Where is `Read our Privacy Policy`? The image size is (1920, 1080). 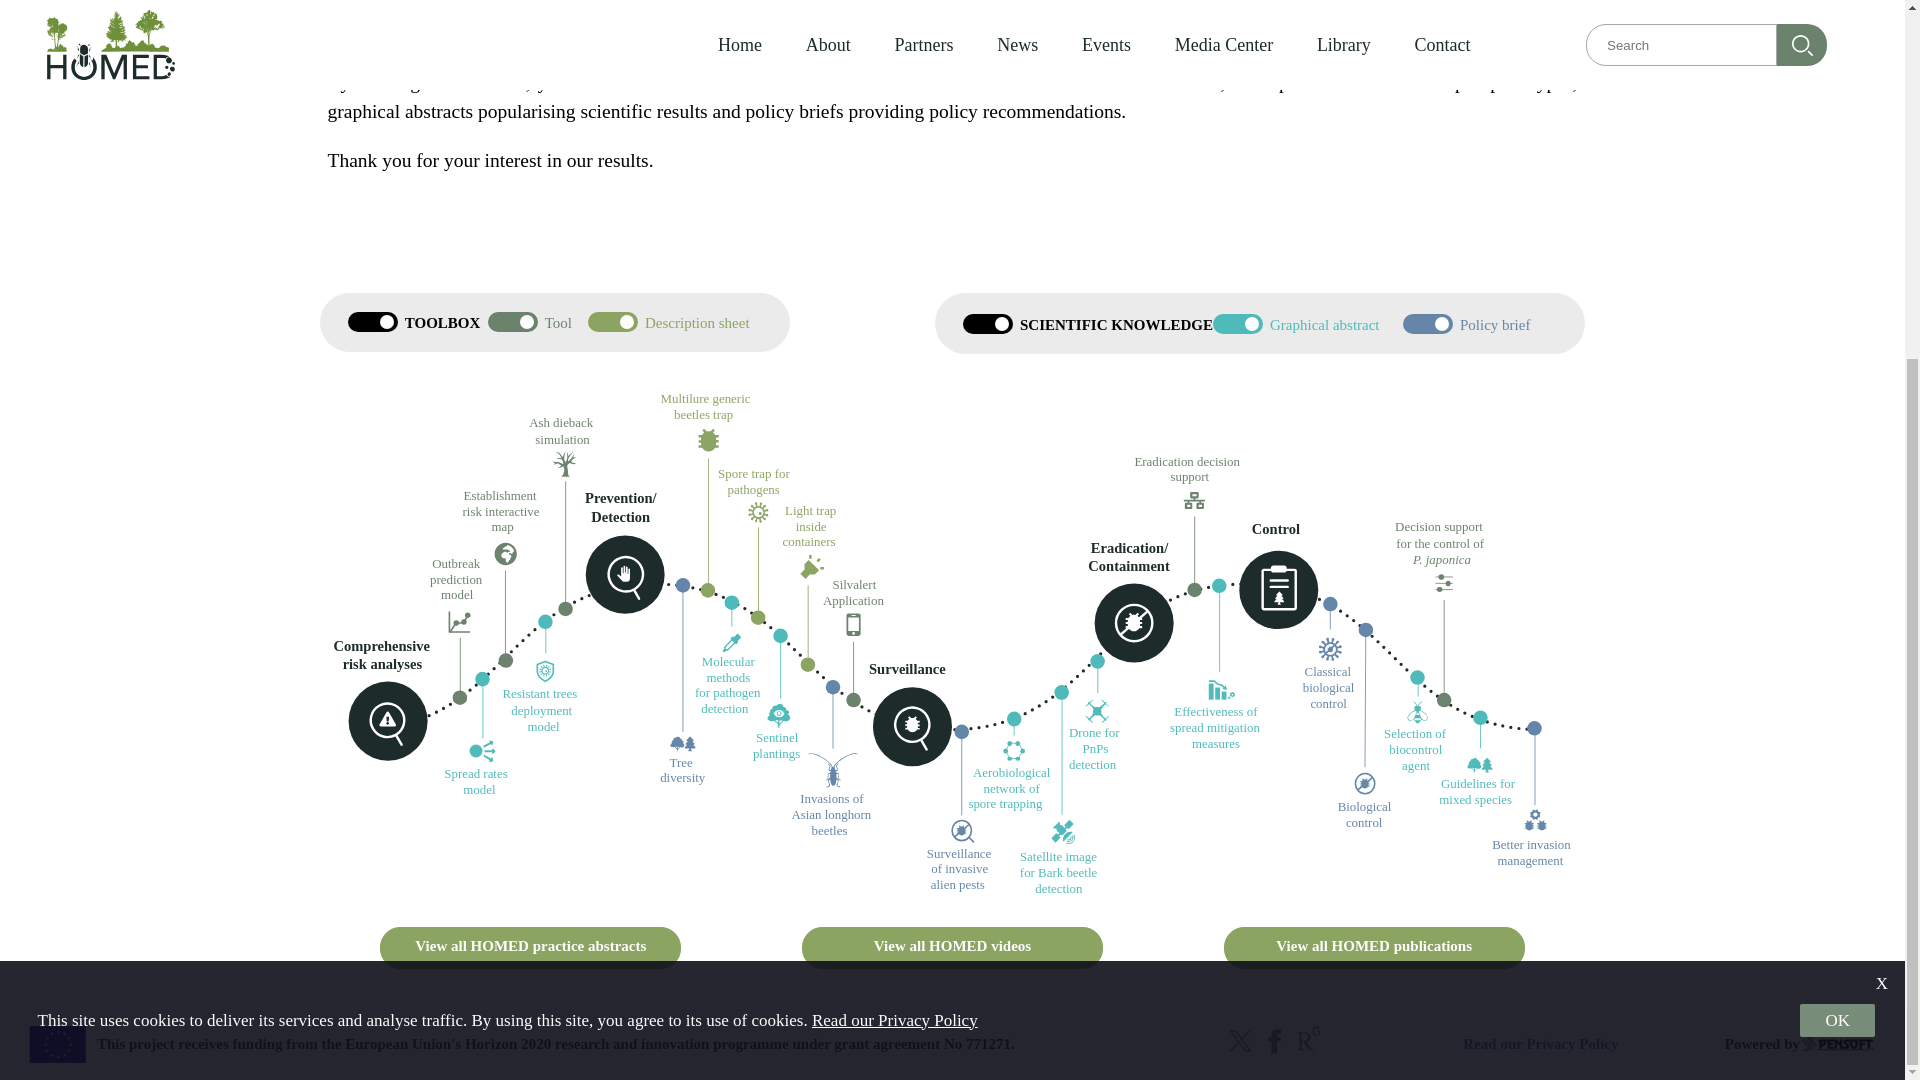 Read our Privacy Policy is located at coordinates (894, 492).